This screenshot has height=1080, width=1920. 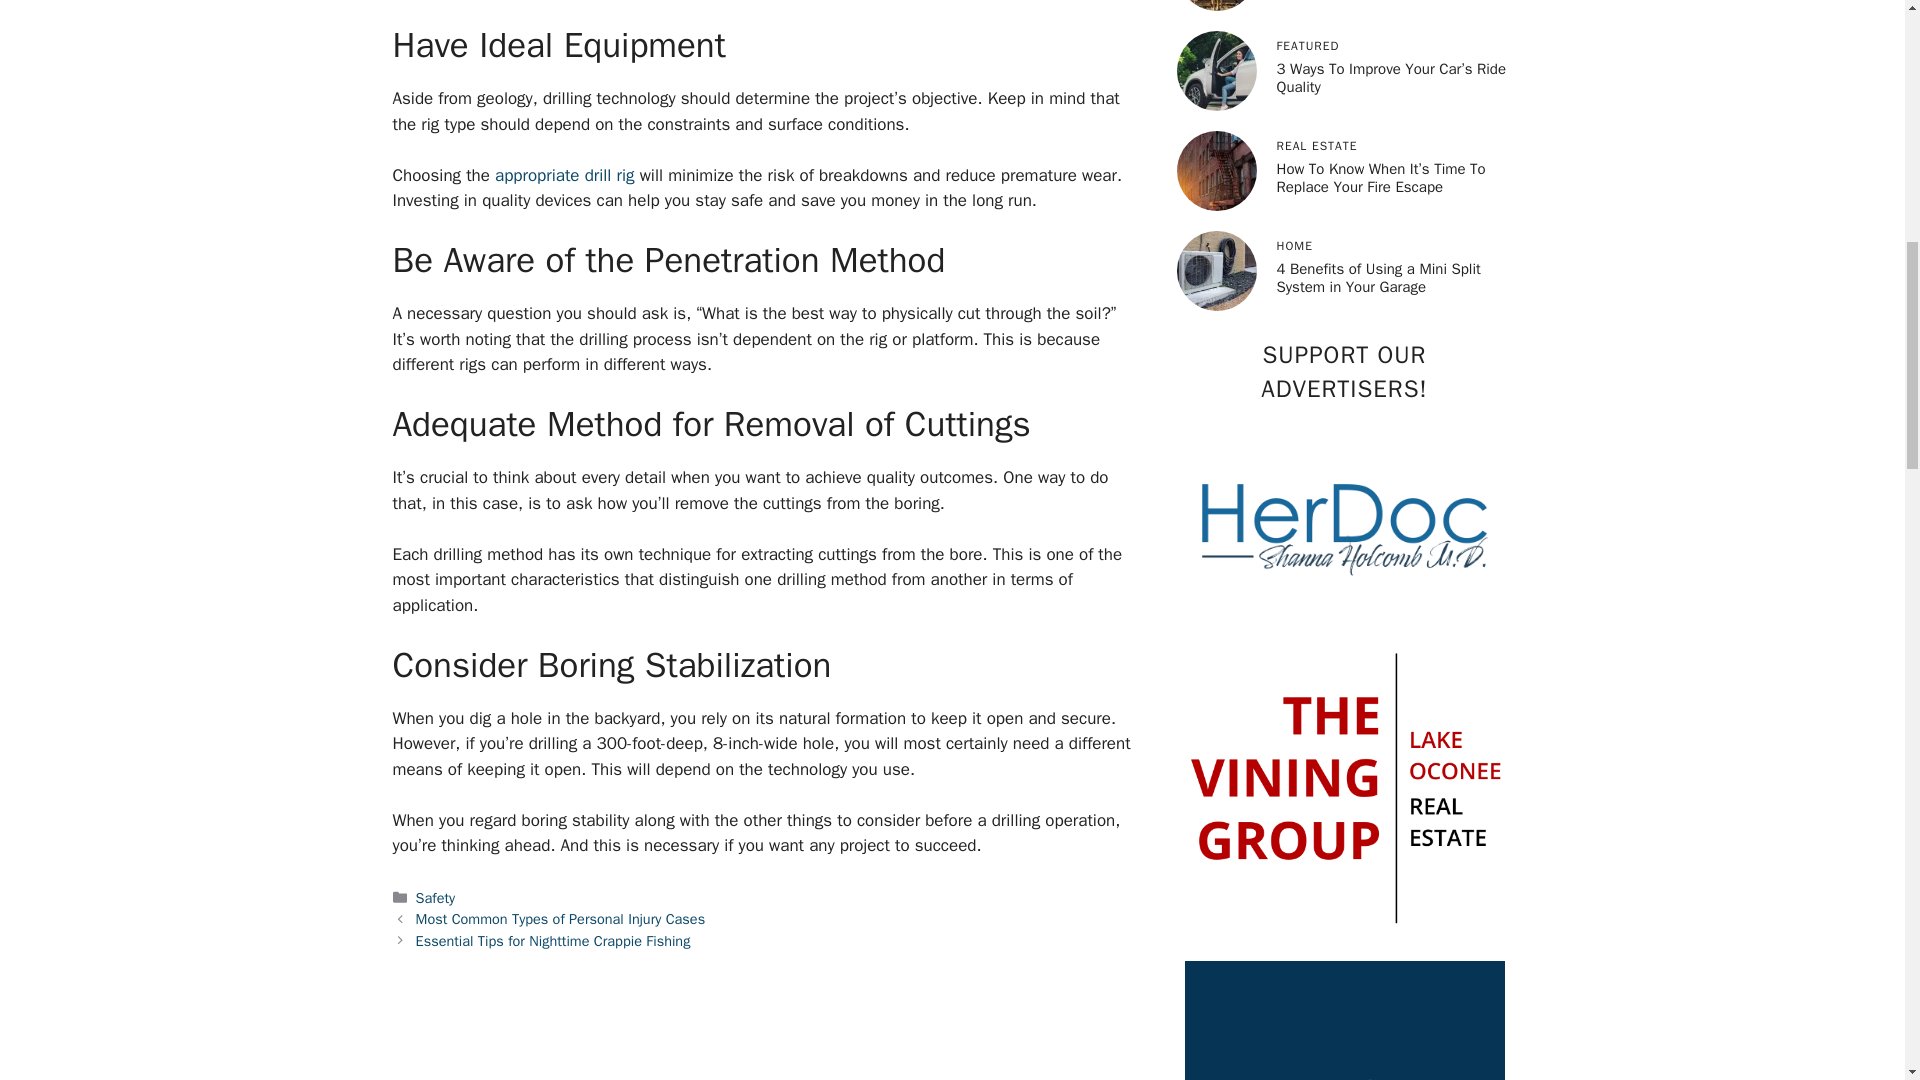 I want to click on appropriate drill rig, so click(x=565, y=175).